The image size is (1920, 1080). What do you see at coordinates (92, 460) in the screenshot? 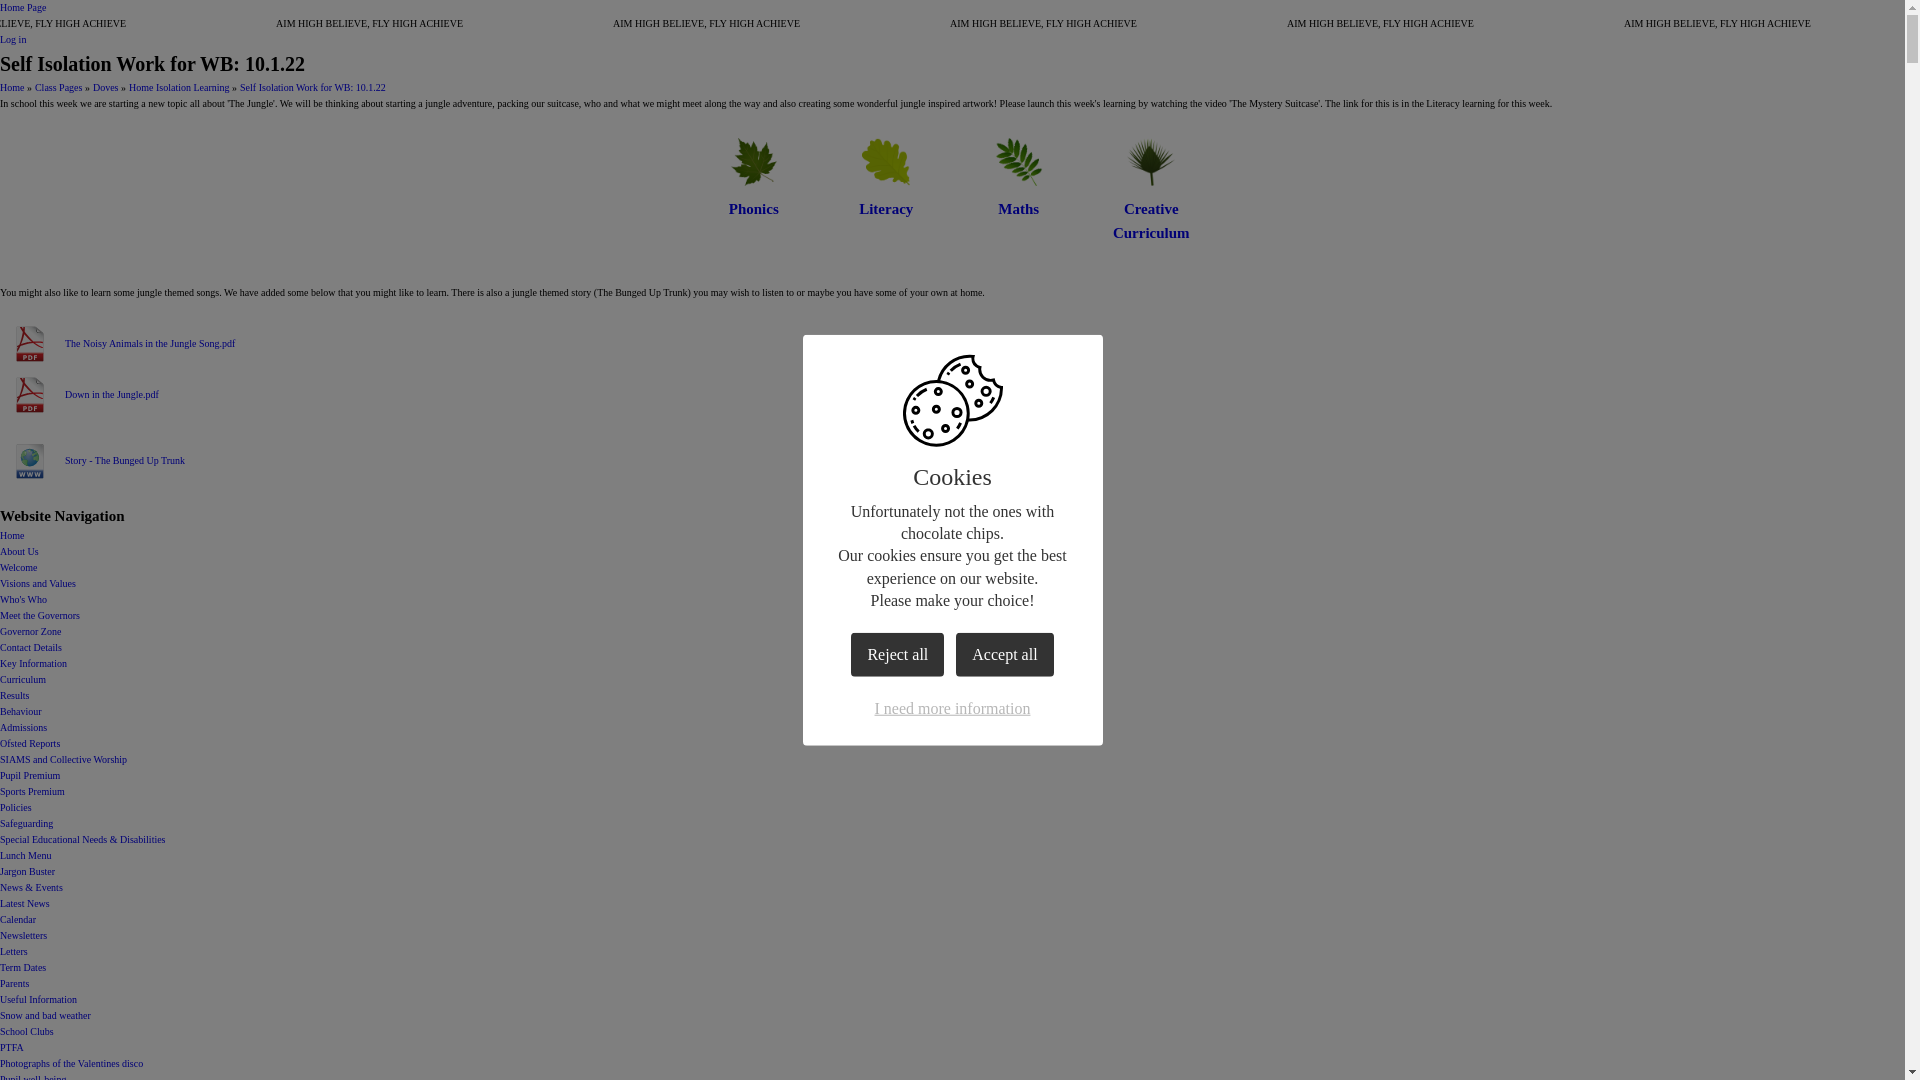
I see `Story - The Bunged Up Trunk` at bounding box center [92, 460].